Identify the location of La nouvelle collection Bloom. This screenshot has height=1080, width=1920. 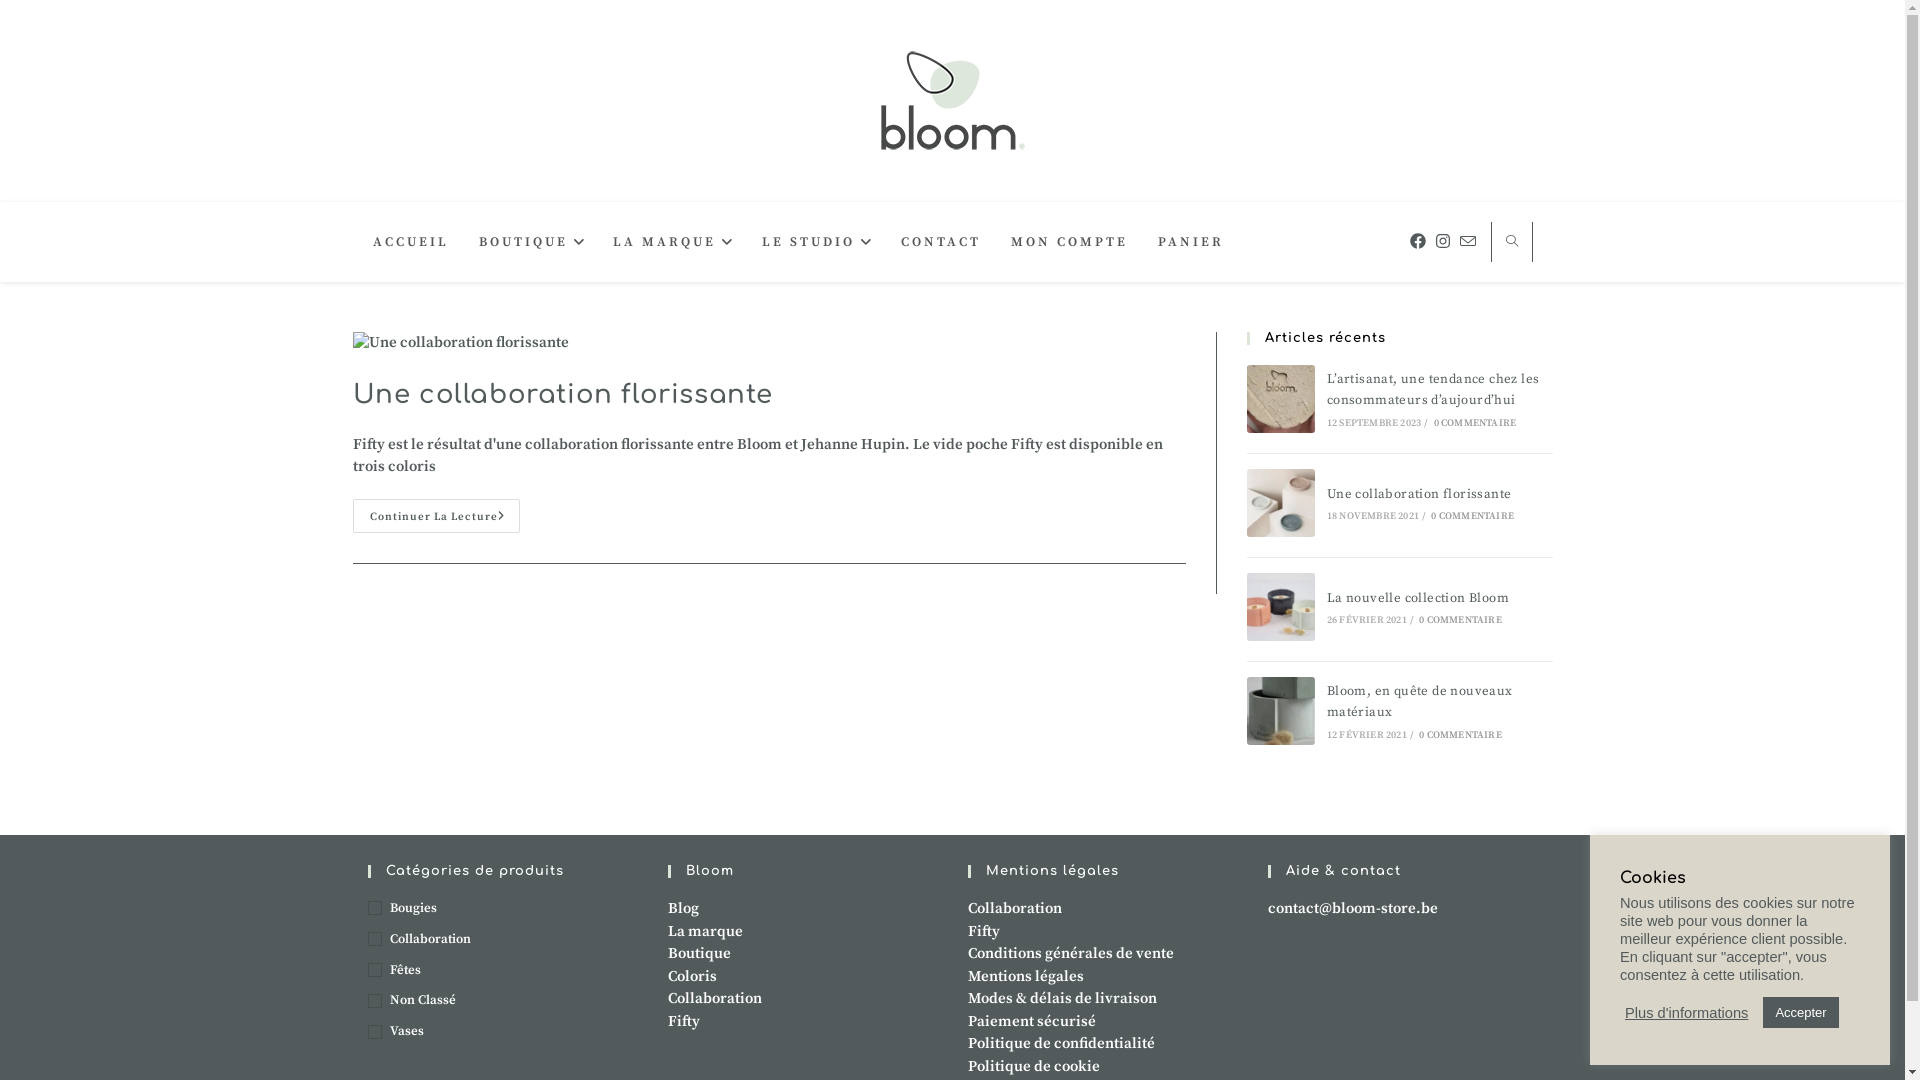
(1418, 598).